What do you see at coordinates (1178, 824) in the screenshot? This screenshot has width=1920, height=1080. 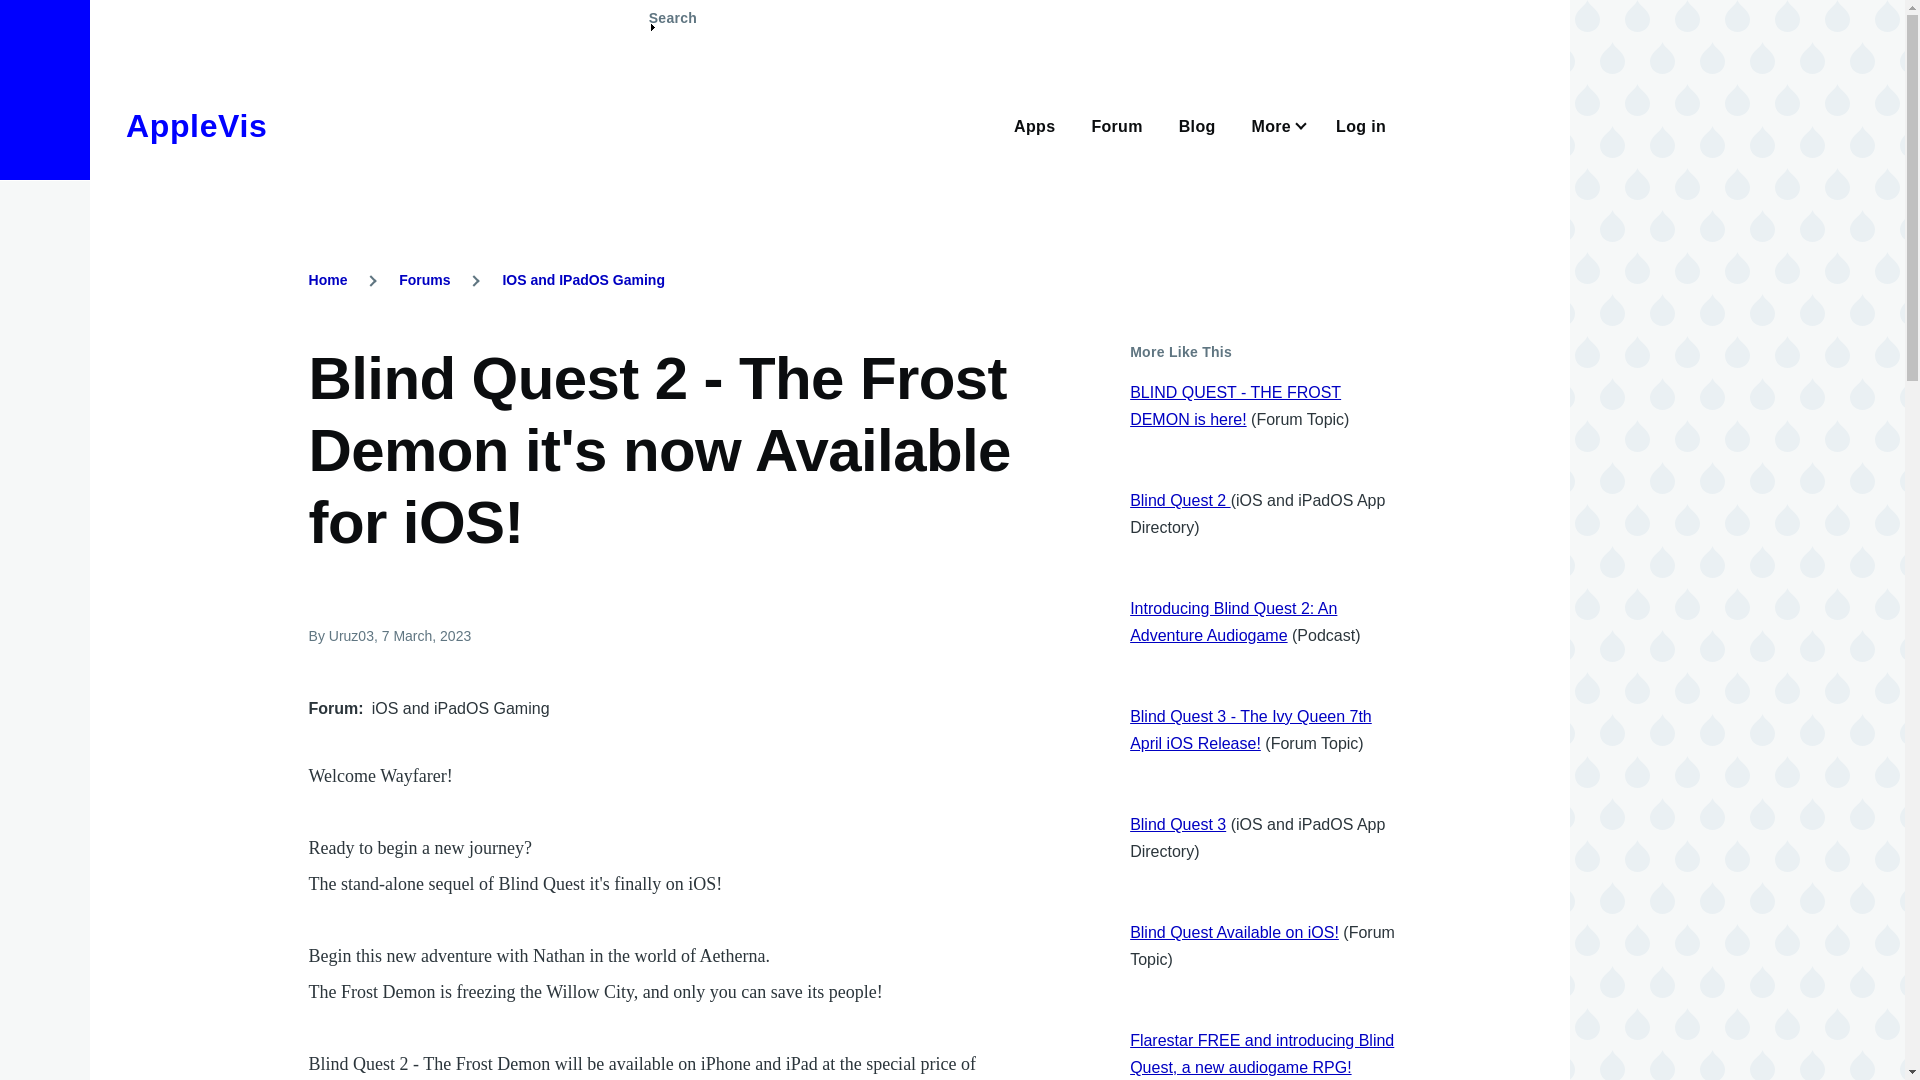 I see `Blind Quest 3` at bounding box center [1178, 824].